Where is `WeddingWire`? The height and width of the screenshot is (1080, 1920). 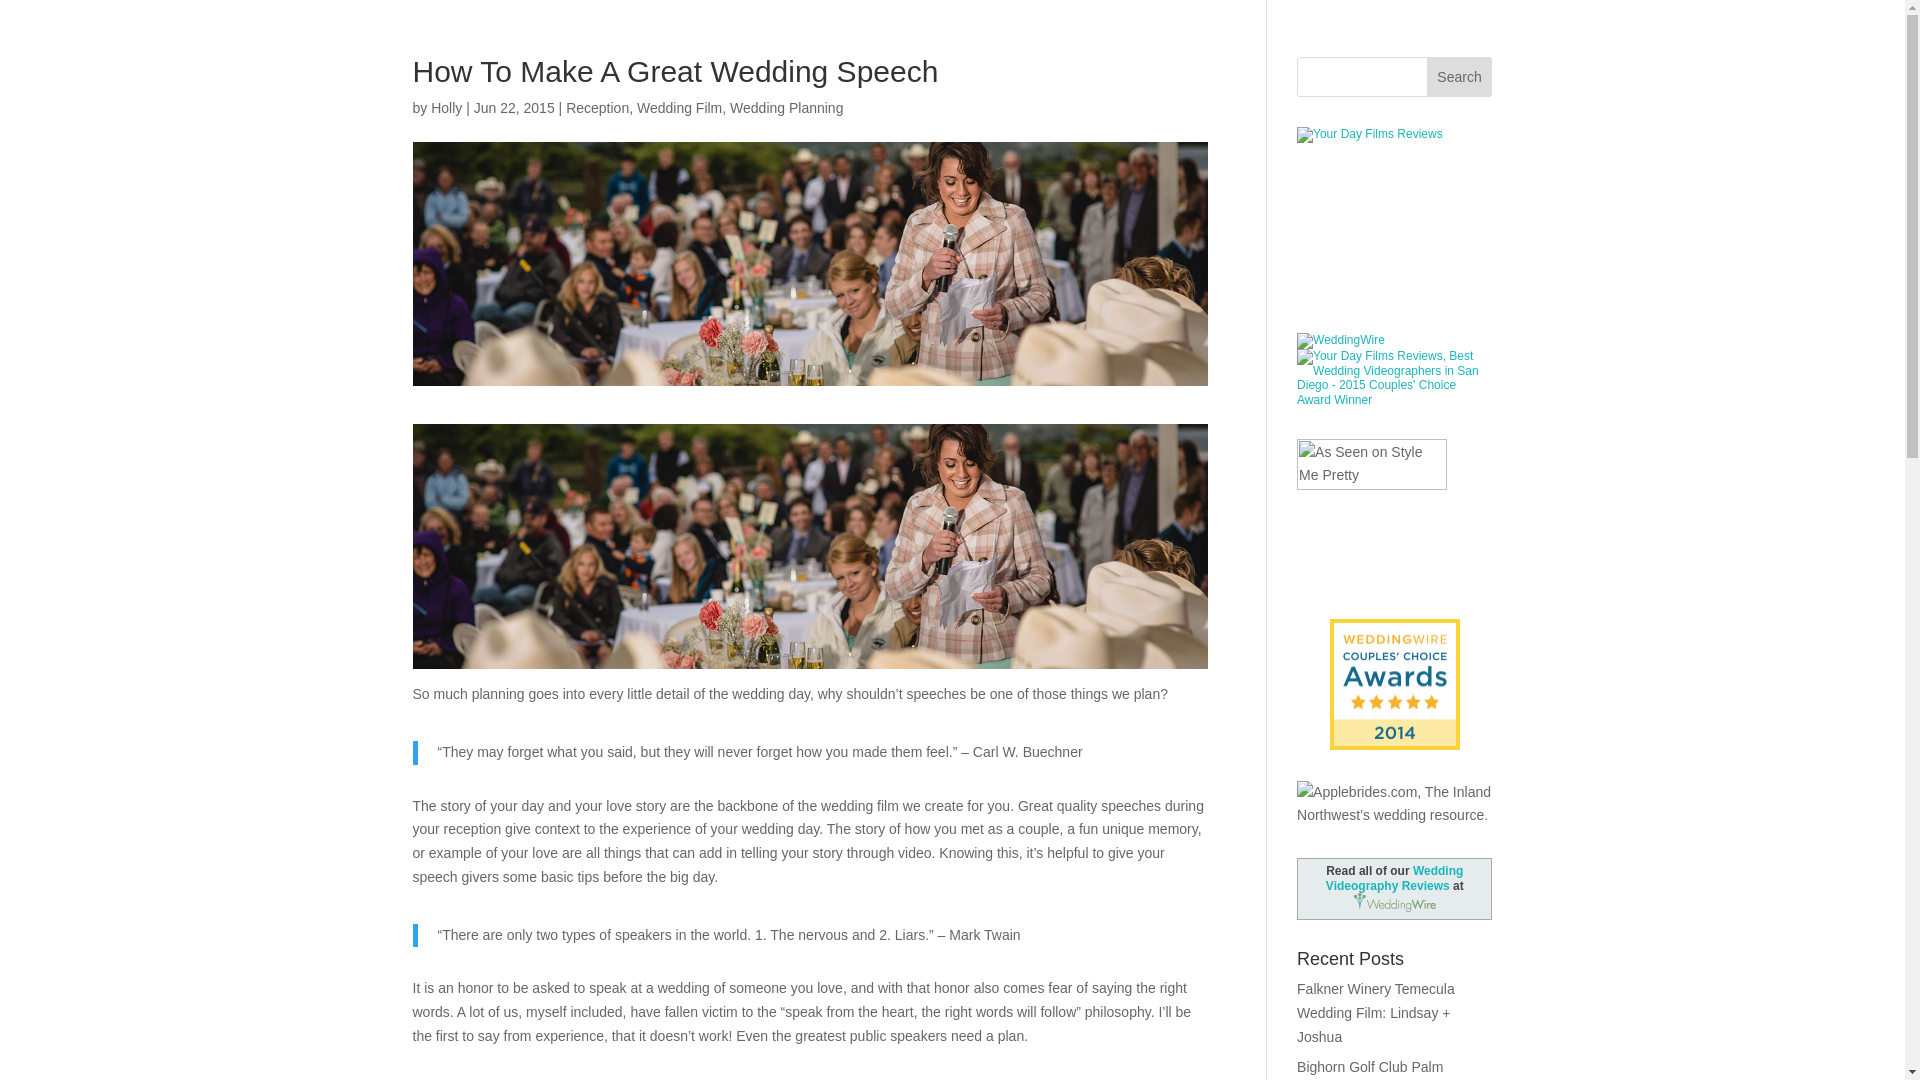 WeddingWire is located at coordinates (1340, 339).